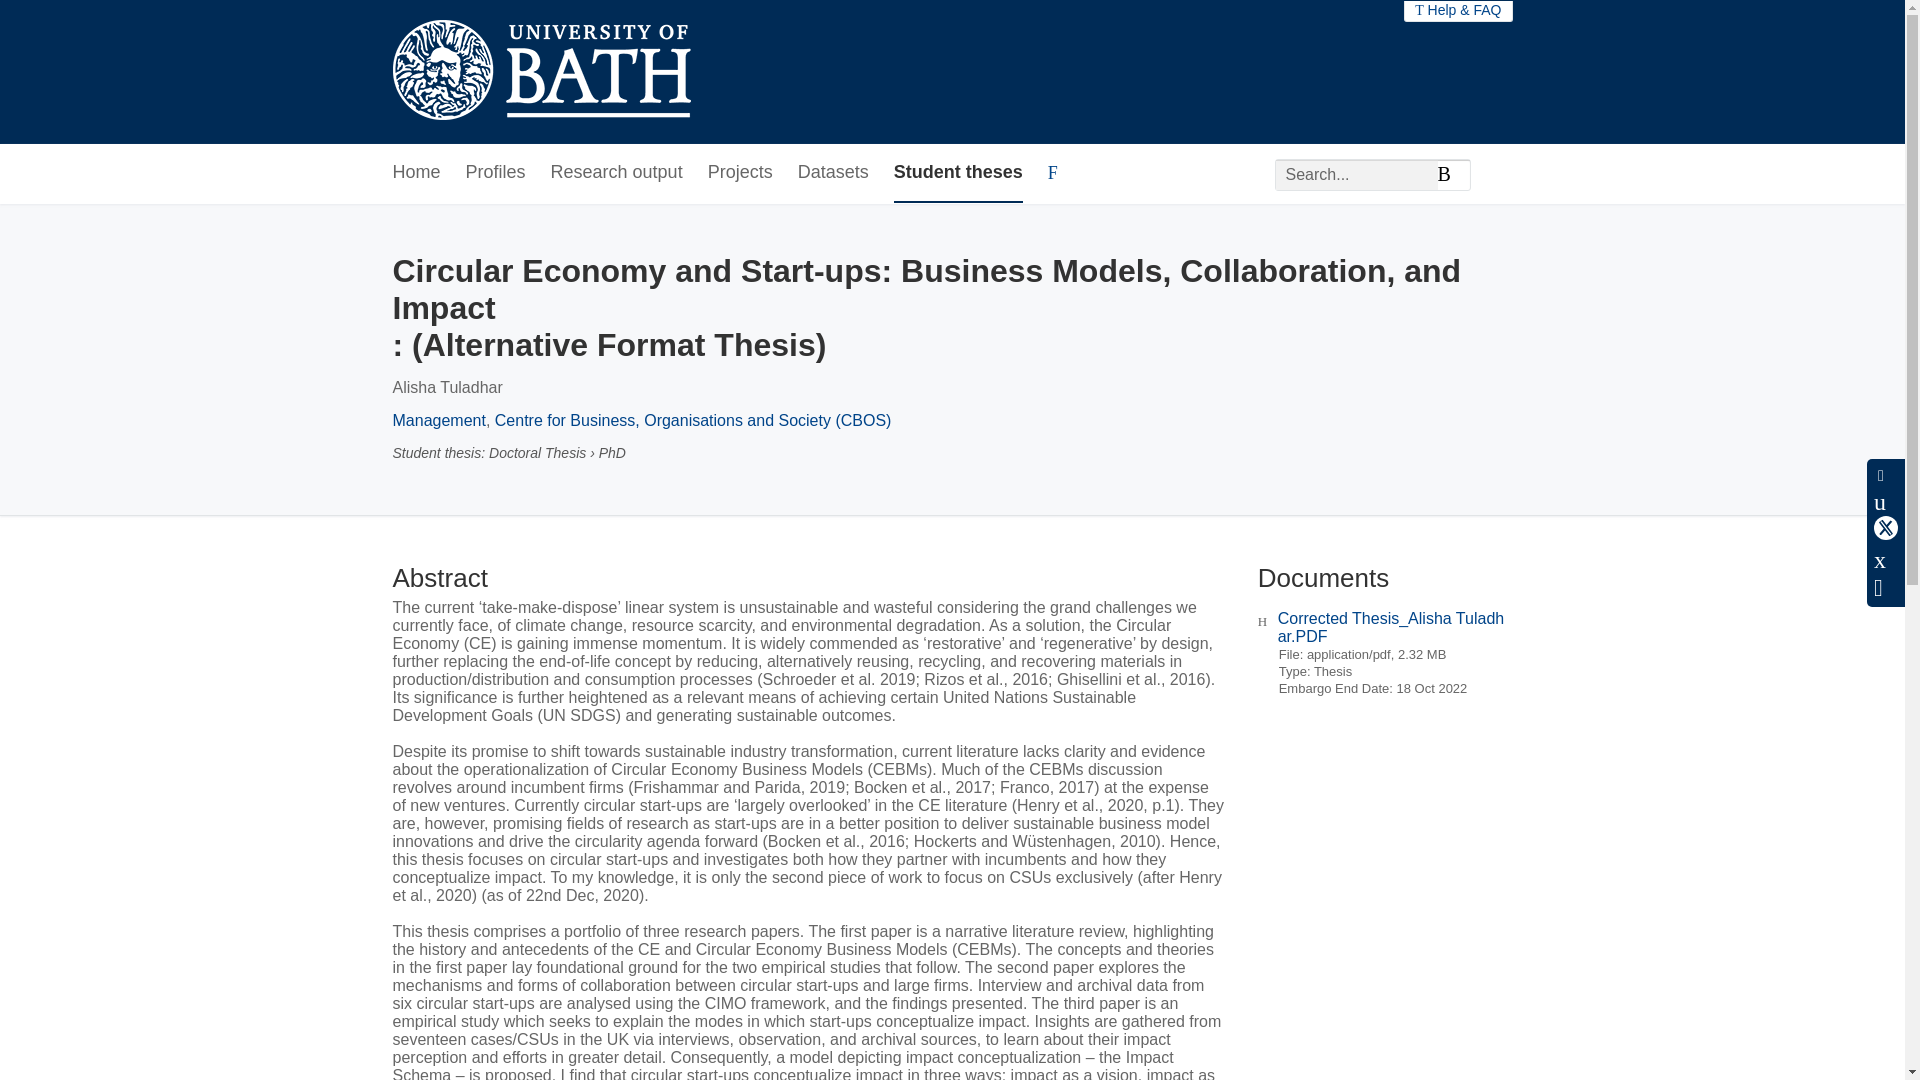 The image size is (1920, 1080). I want to click on Research output, so click(617, 173).